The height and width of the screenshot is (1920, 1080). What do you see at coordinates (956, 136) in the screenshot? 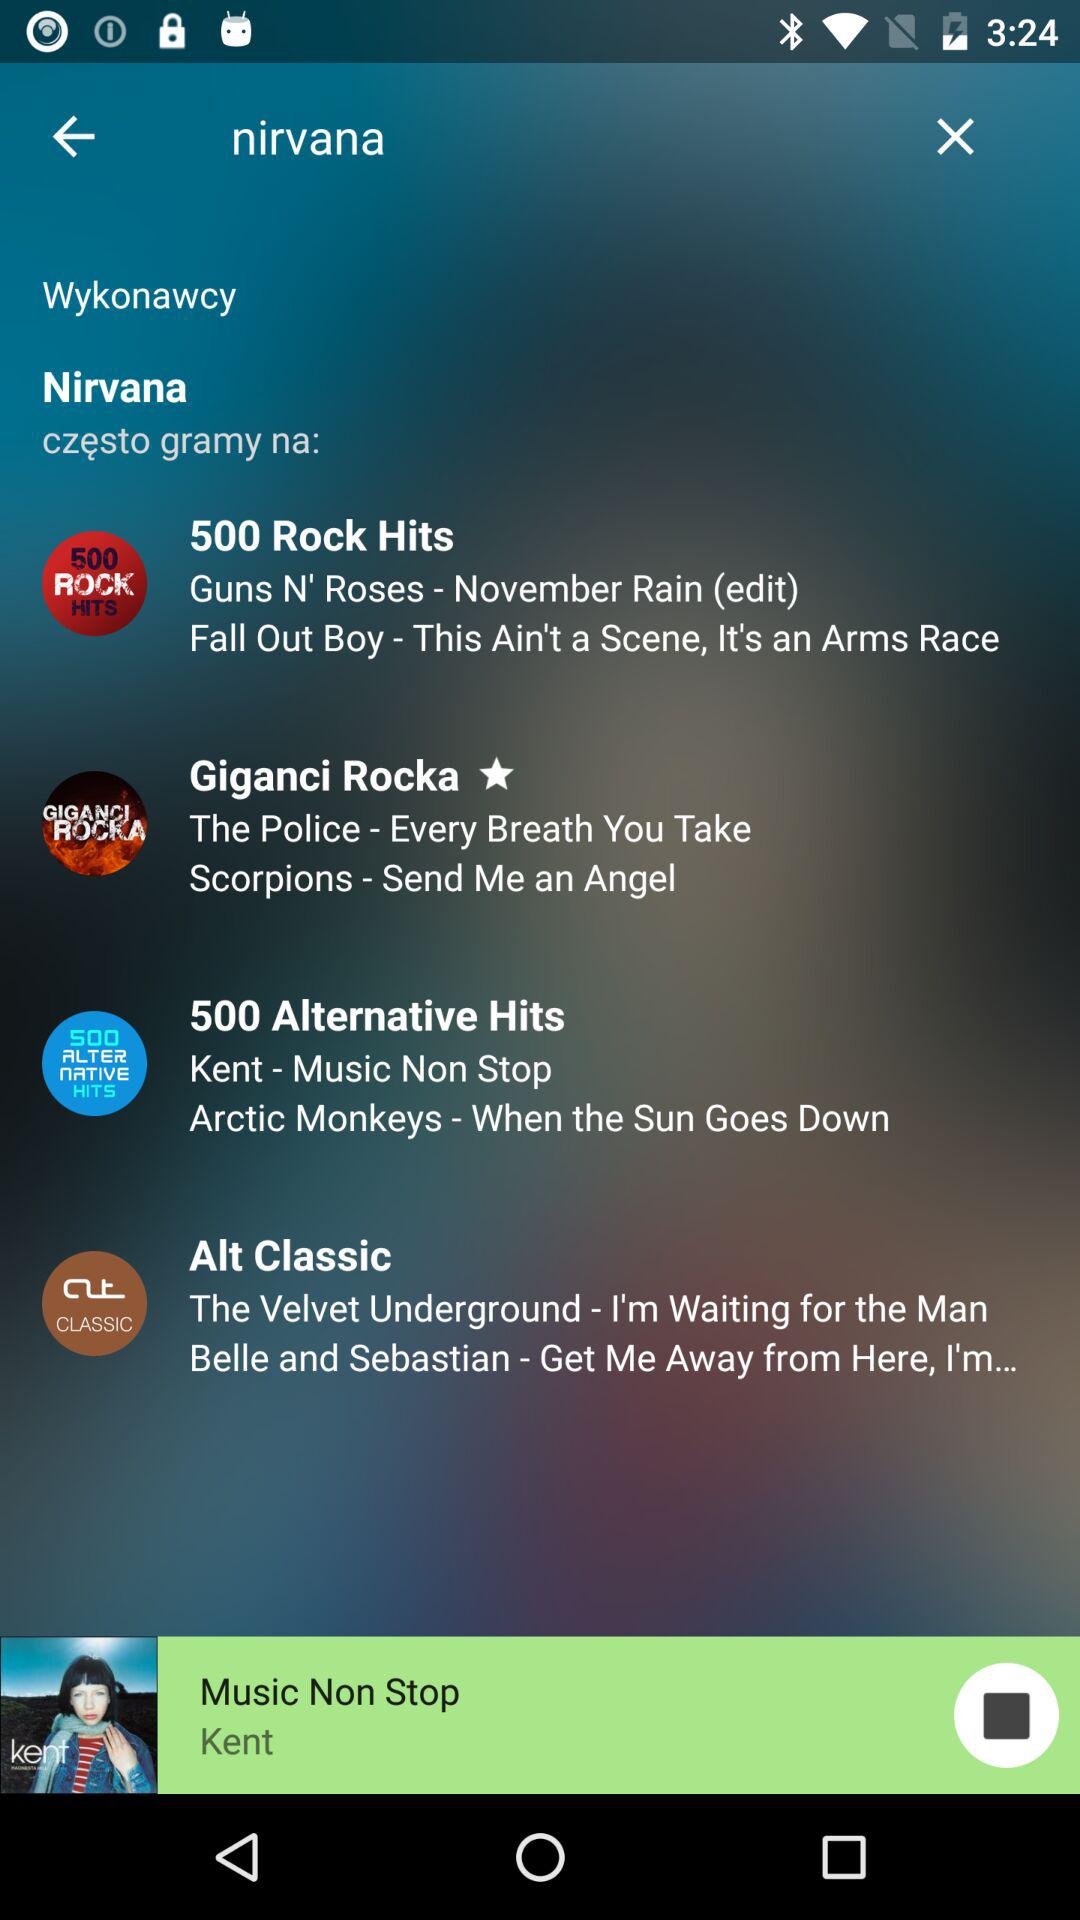
I see `turn off the item to the right of nirvana` at bounding box center [956, 136].